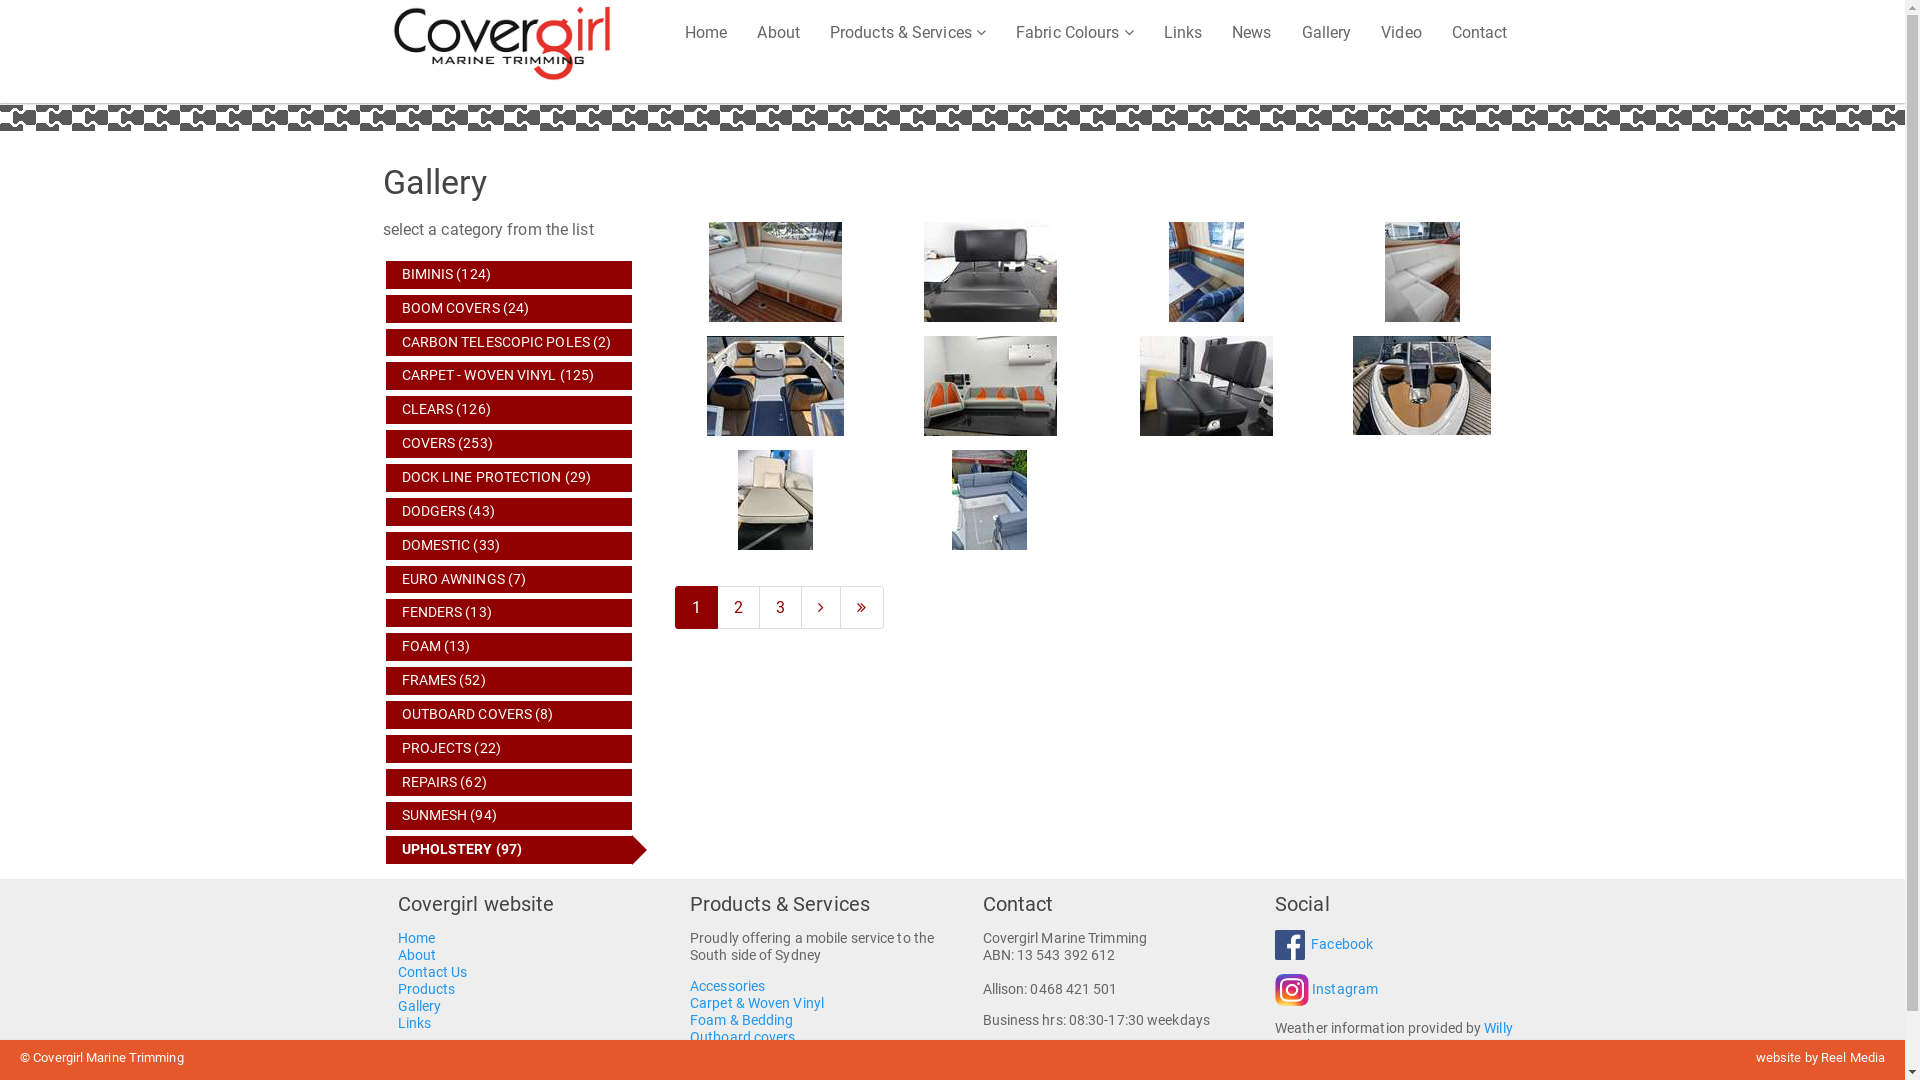  I want to click on SUNMESH (94), so click(510, 816).